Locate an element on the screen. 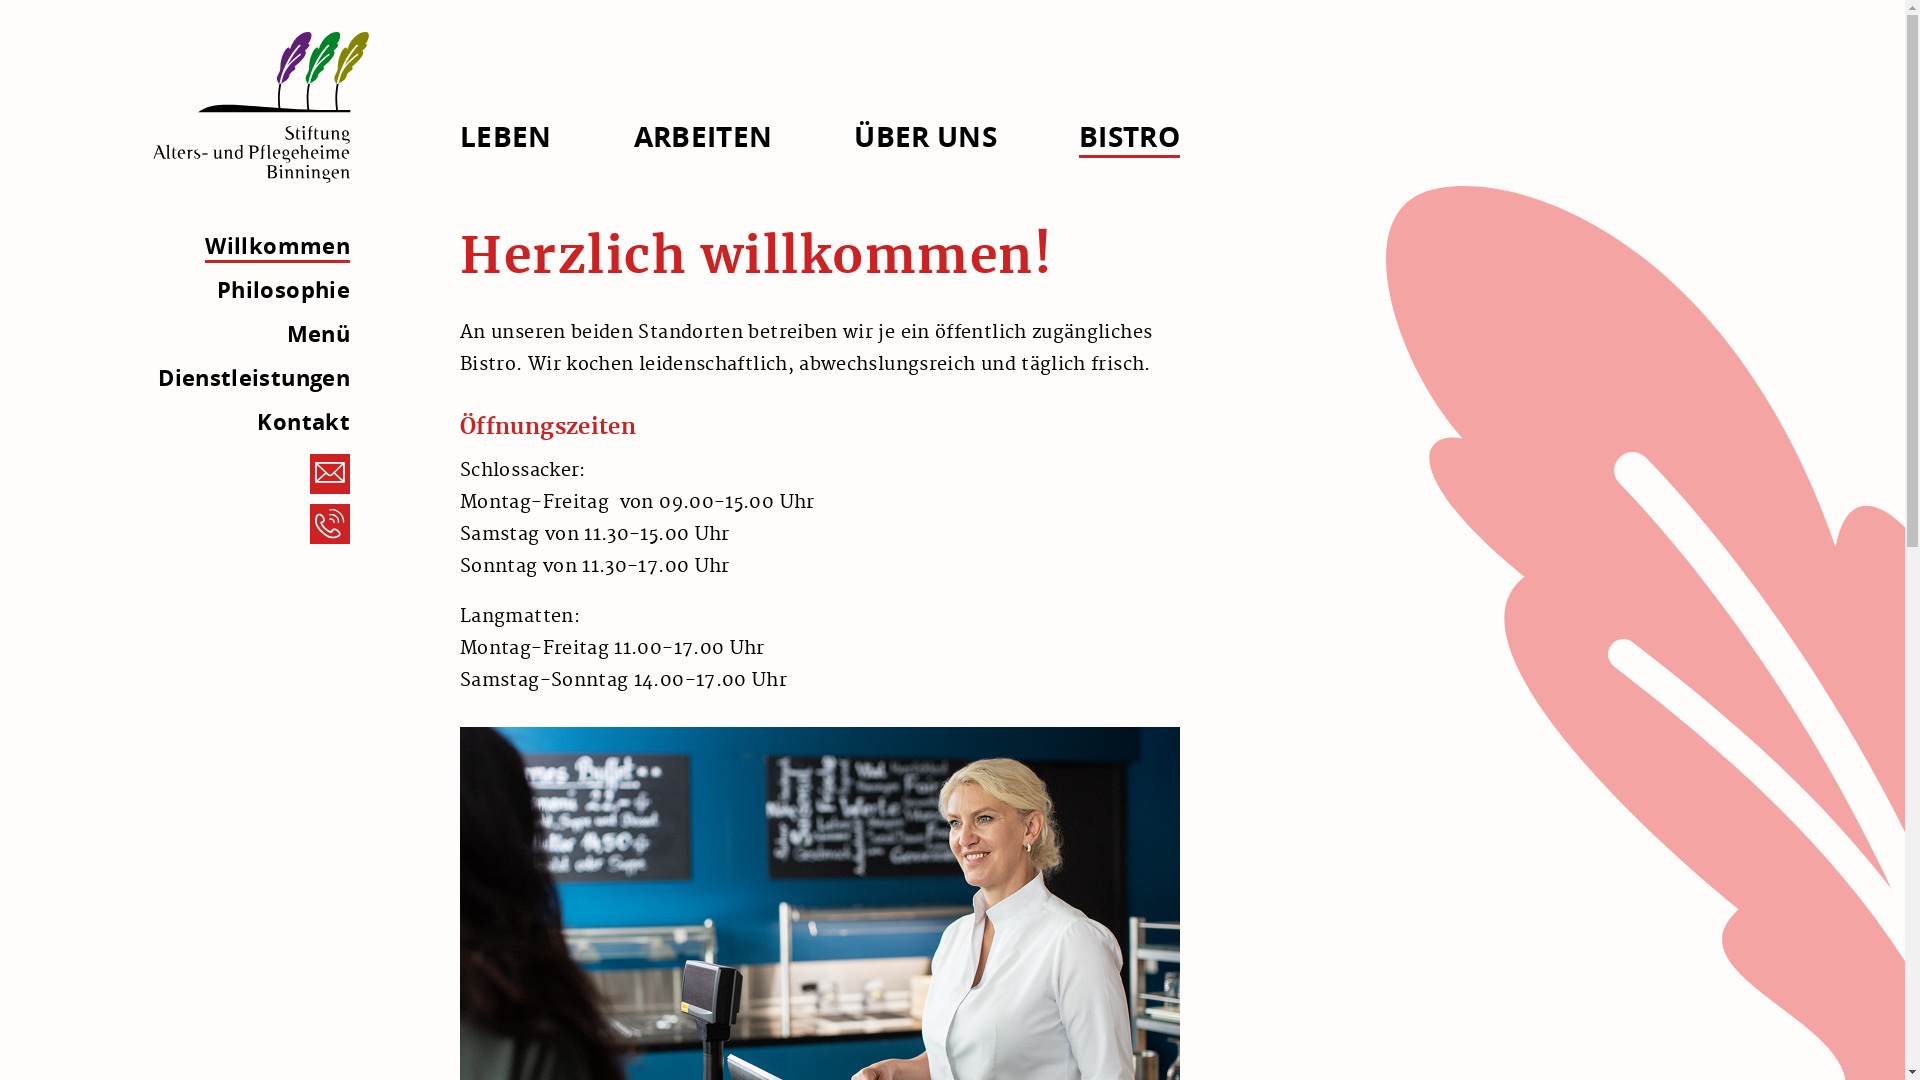    is located at coordinates (260, 110).